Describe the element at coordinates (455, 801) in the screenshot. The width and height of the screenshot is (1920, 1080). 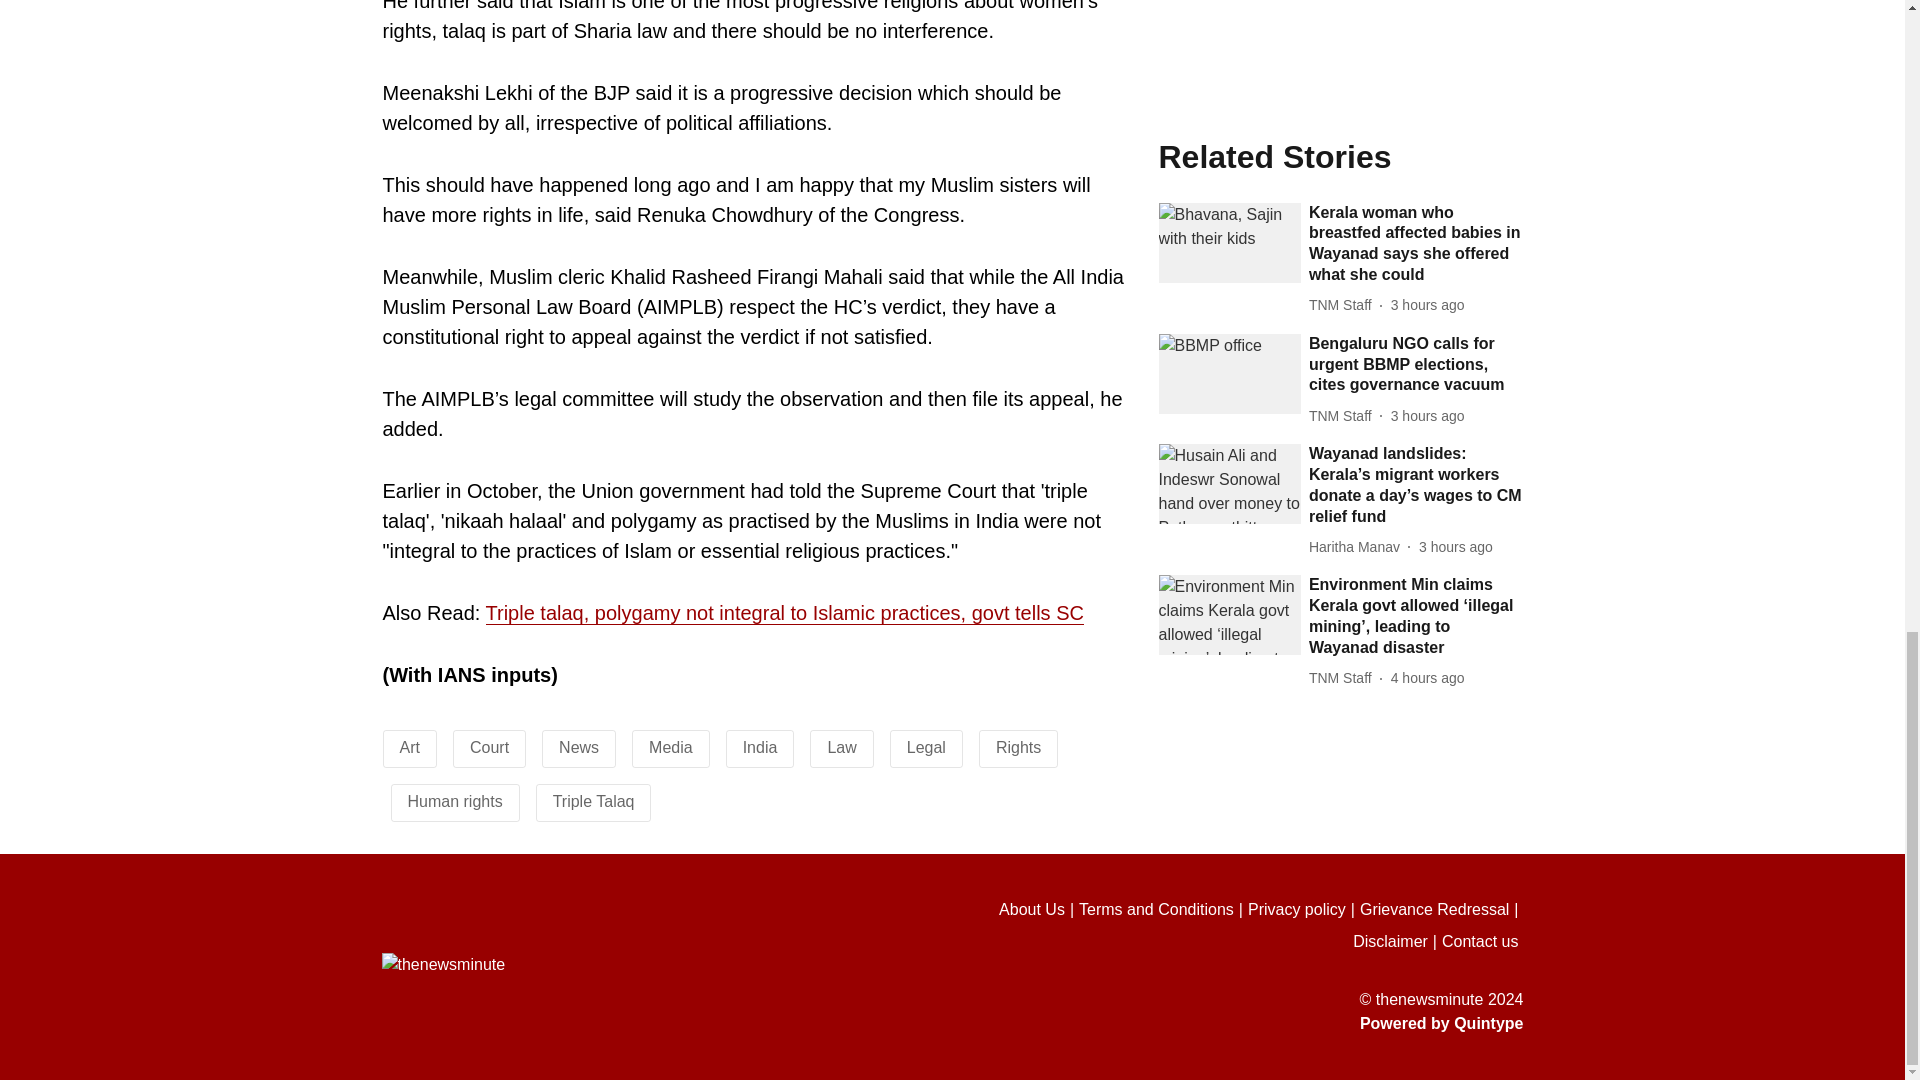
I see `Human rights` at that location.